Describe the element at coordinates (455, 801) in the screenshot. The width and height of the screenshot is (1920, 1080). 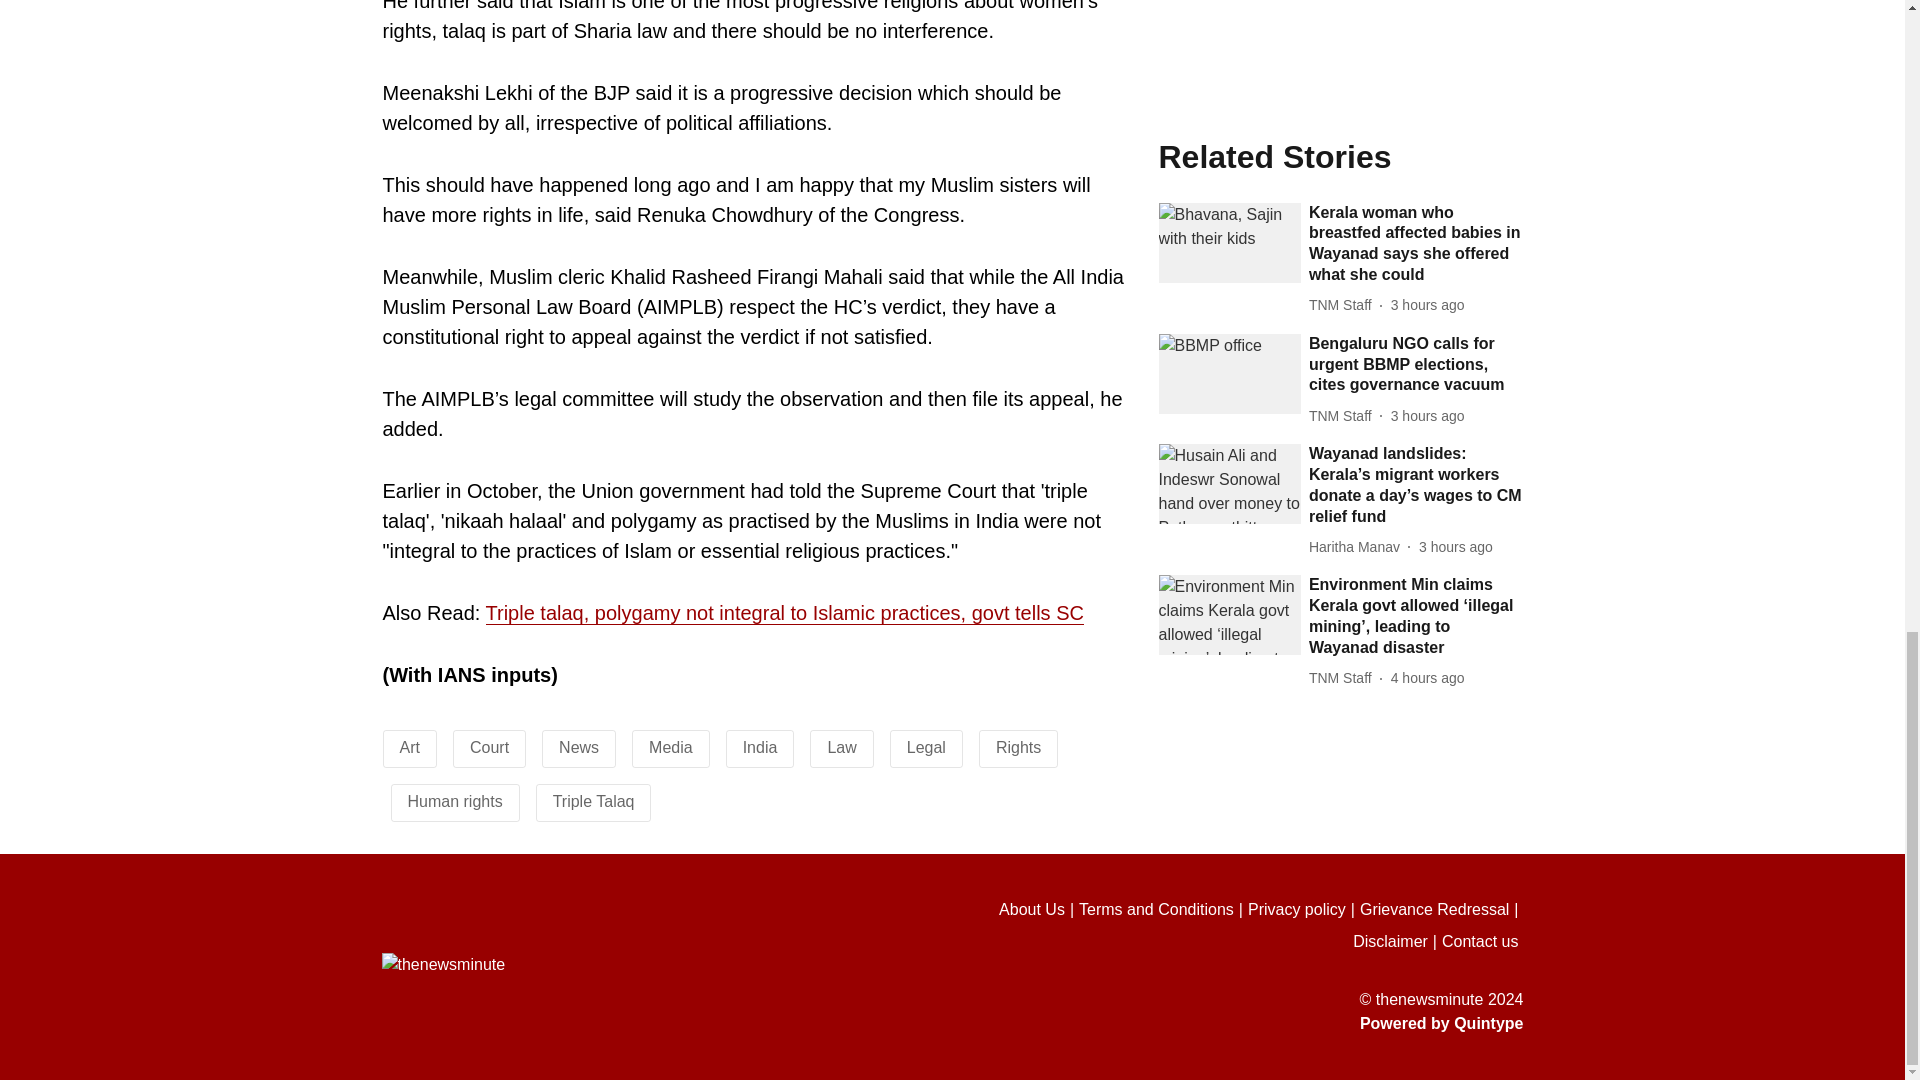
I see `Human rights` at that location.